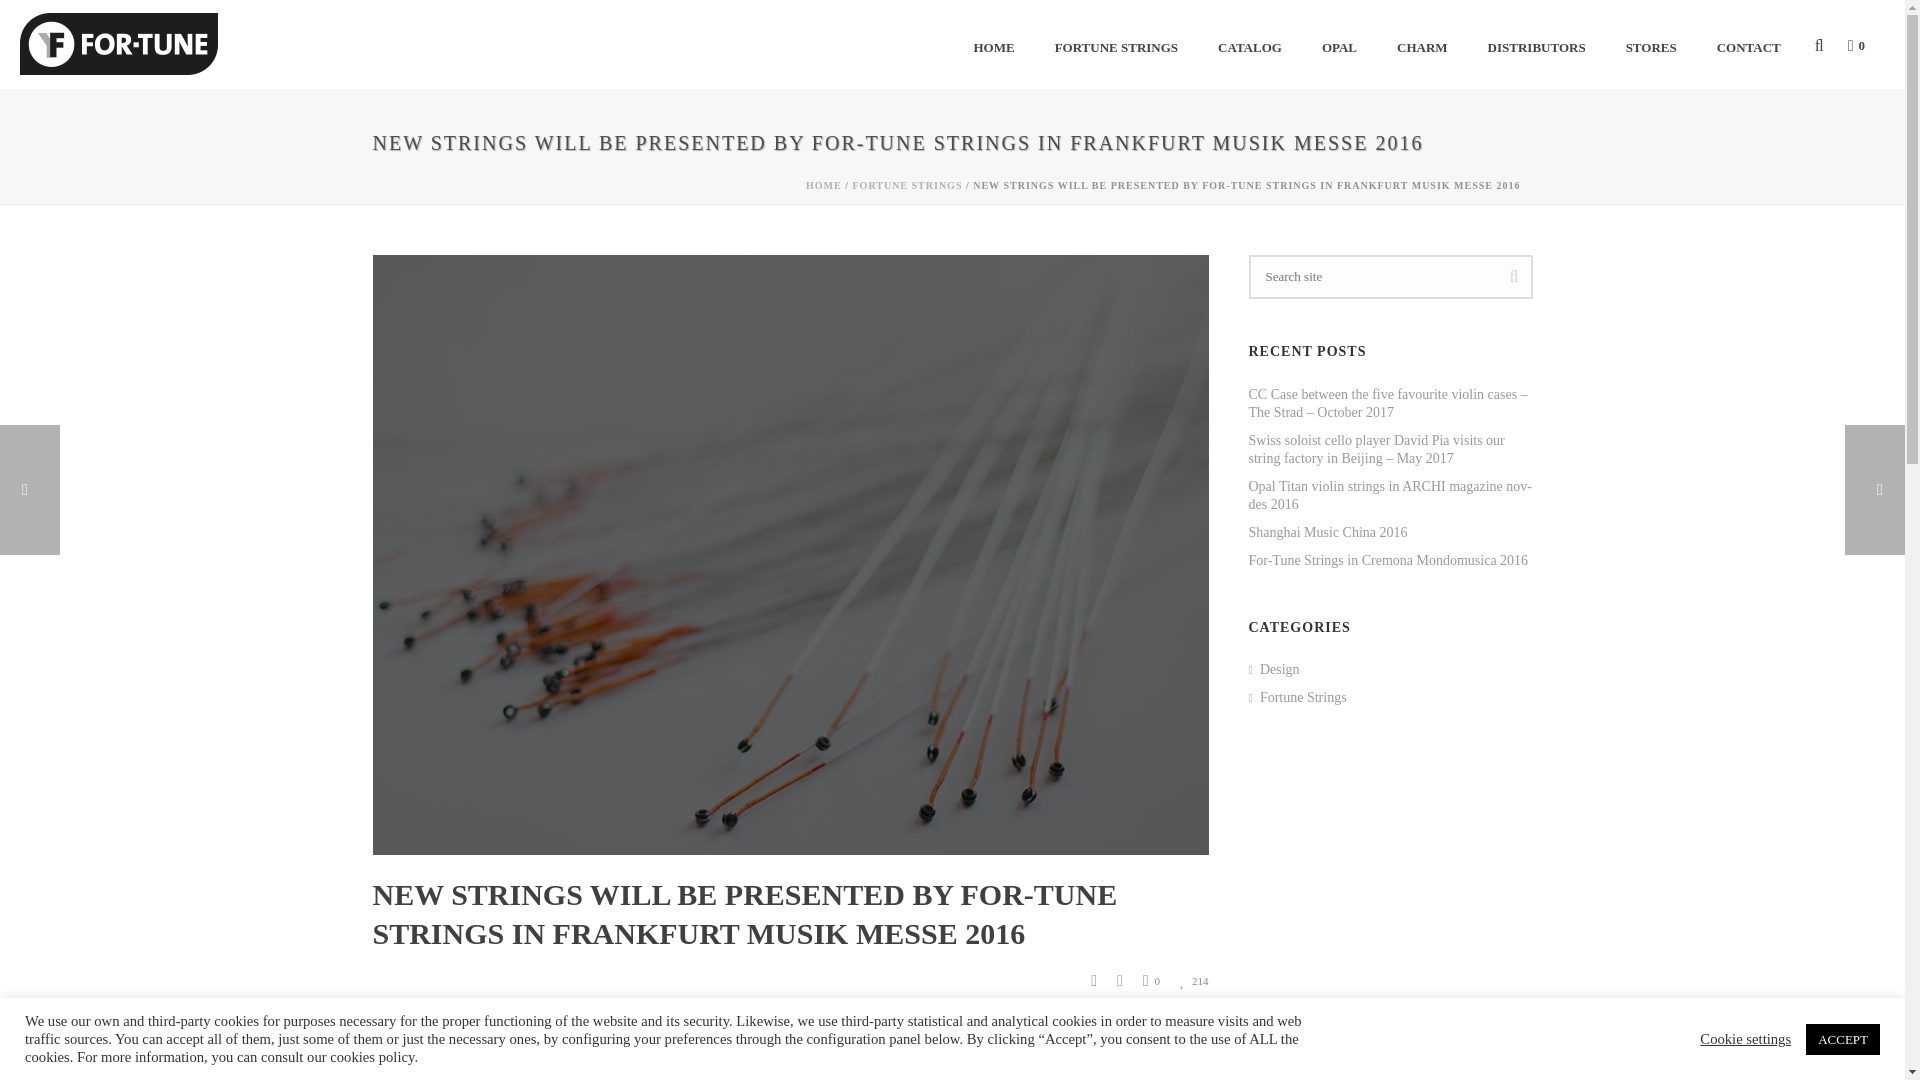 This screenshot has height=1080, width=1920. Describe the element at coordinates (993, 44) in the screenshot. I see `HOME` at that location.